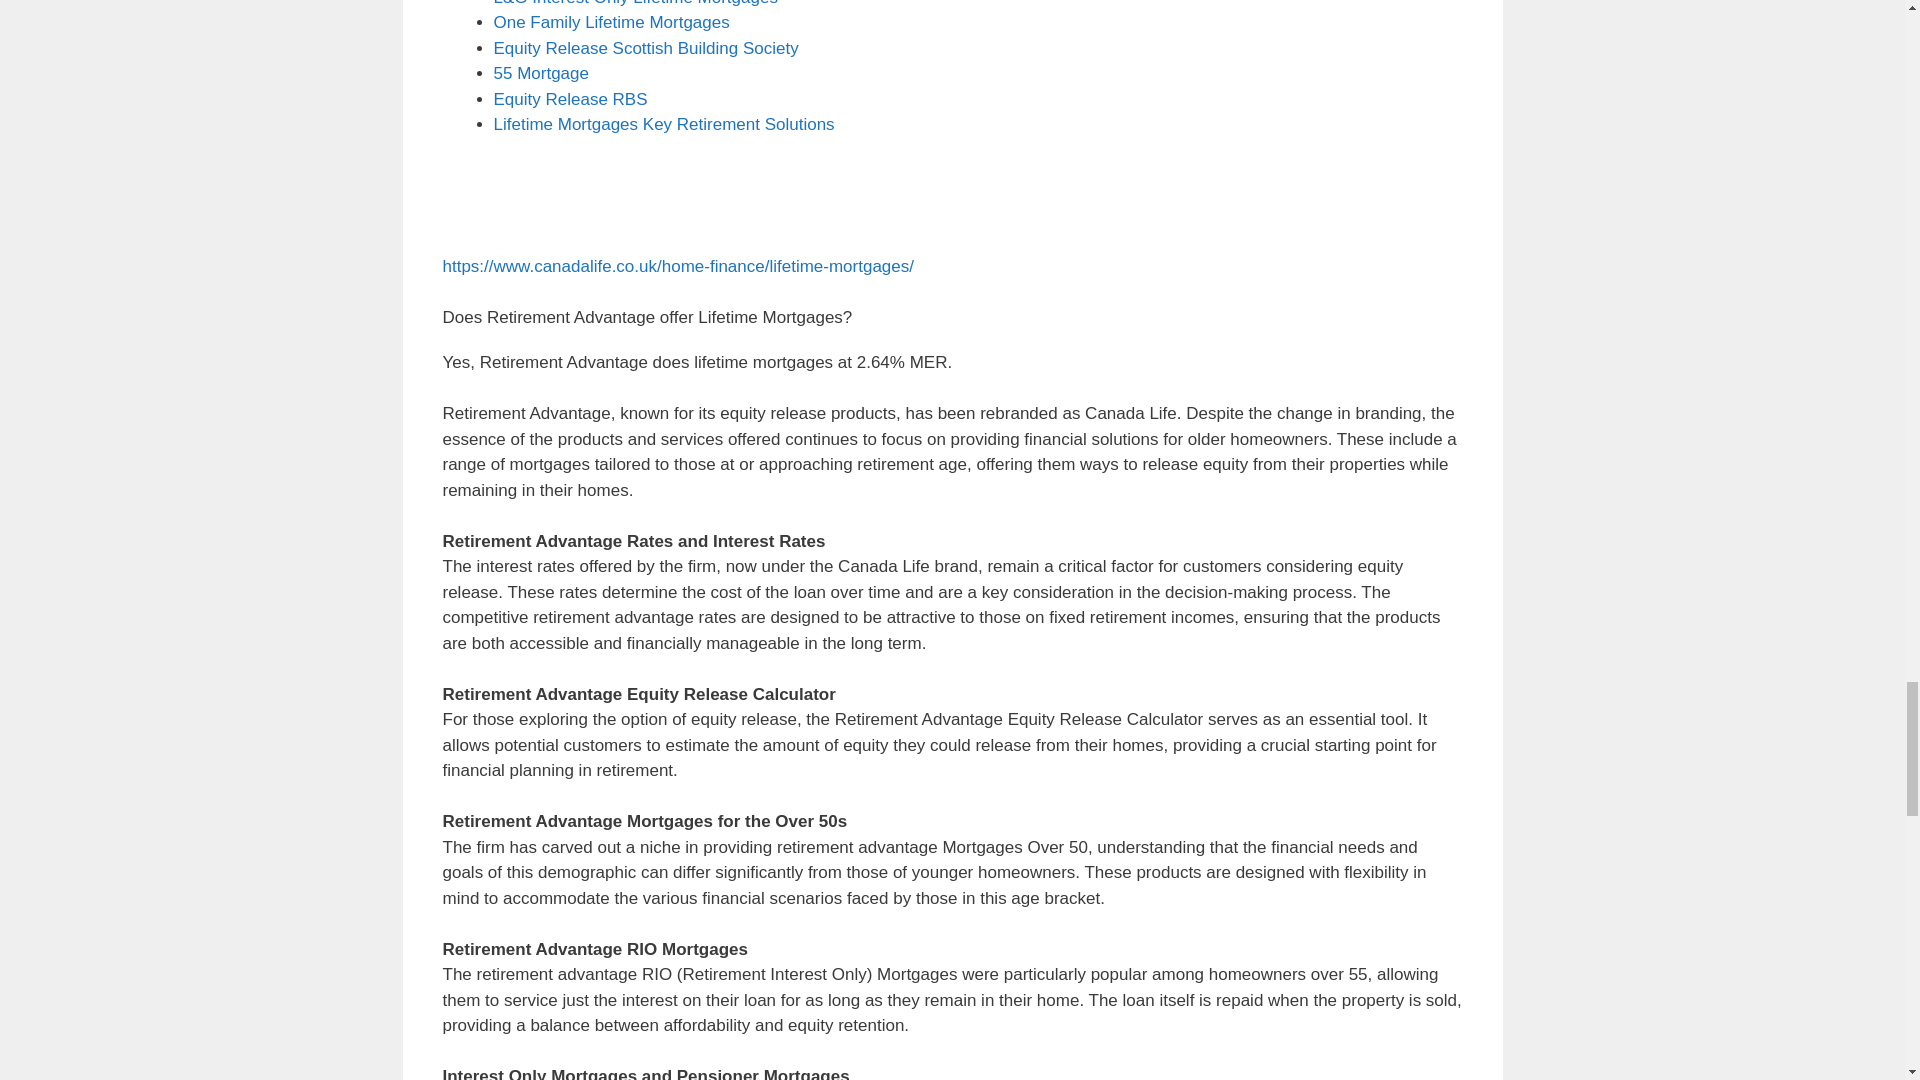  Describe the element at coordinates (611, 22) in the screenshot. I see `One Family Lifetime Mortgages` at that location.